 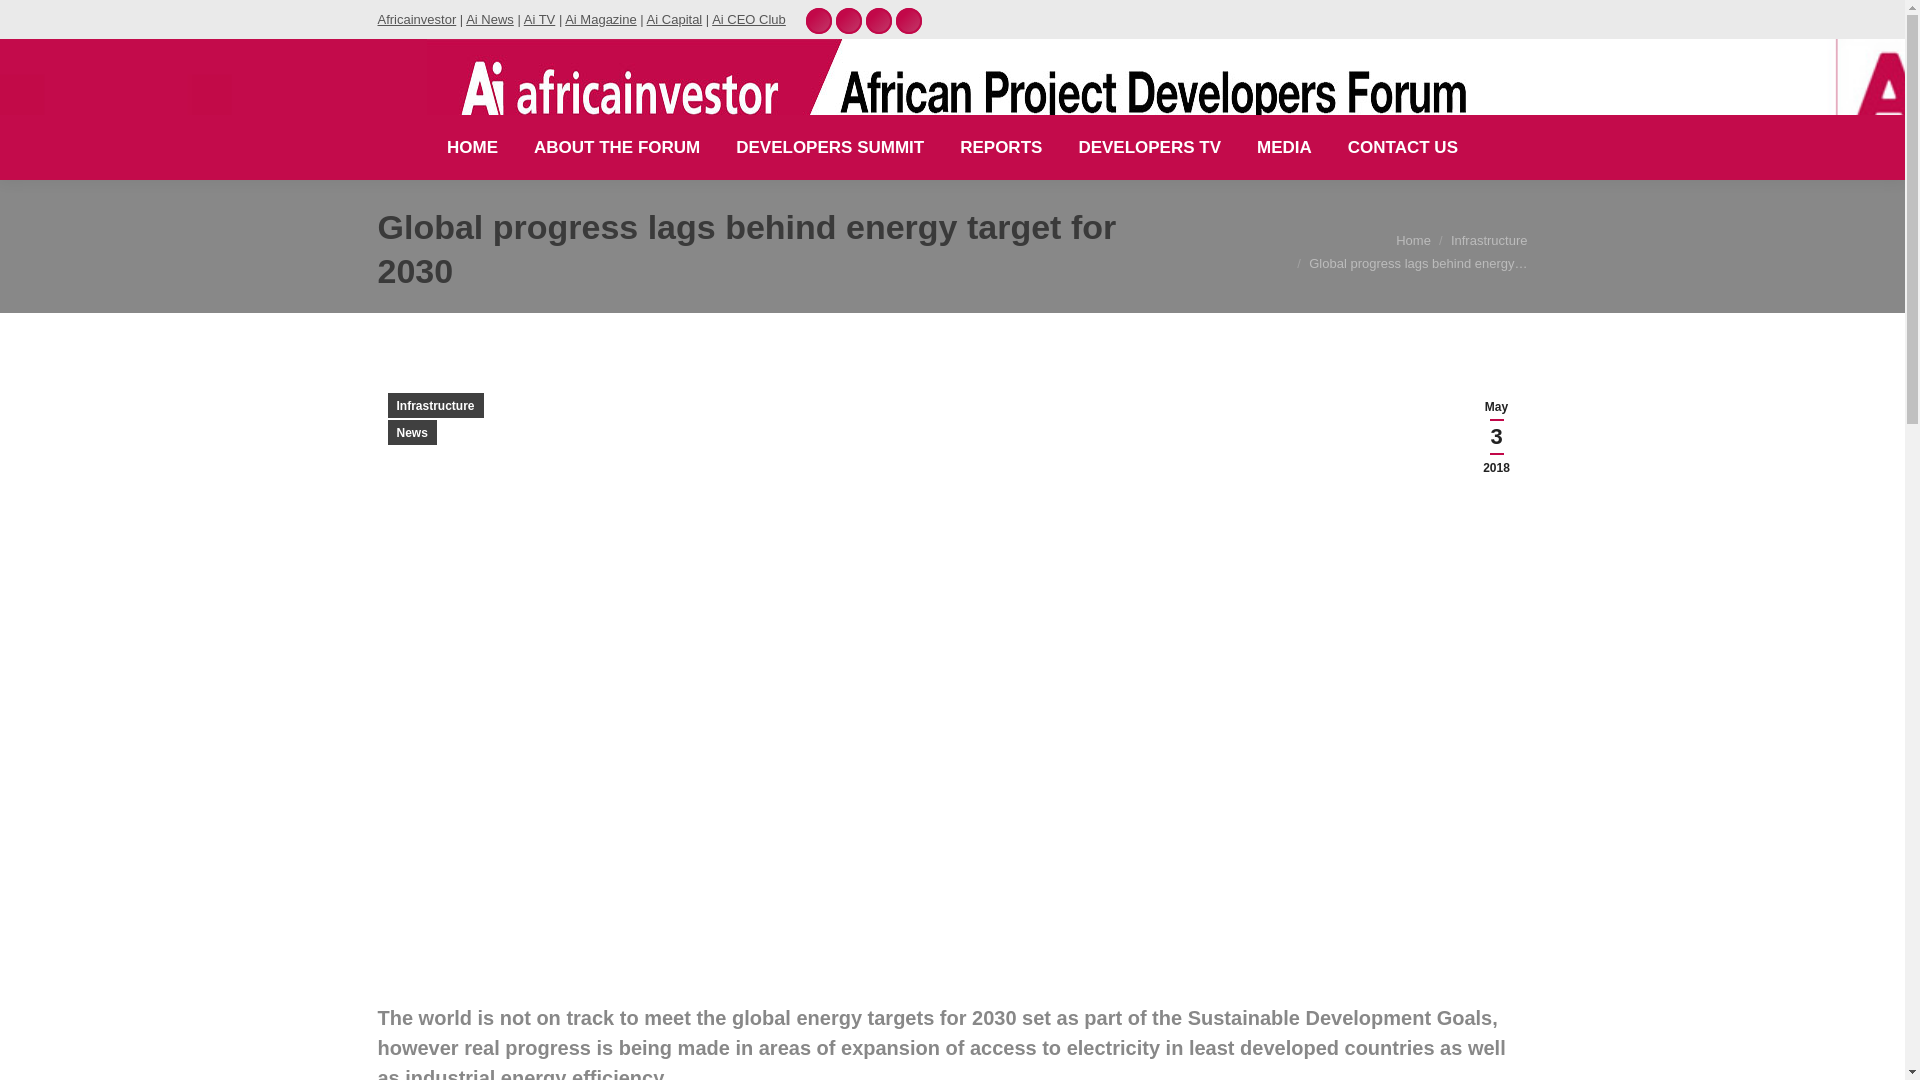 What do you see at coordinates (540, 19) in the screenshot?
I see `Ai TV` at bounding box center [540, 19].